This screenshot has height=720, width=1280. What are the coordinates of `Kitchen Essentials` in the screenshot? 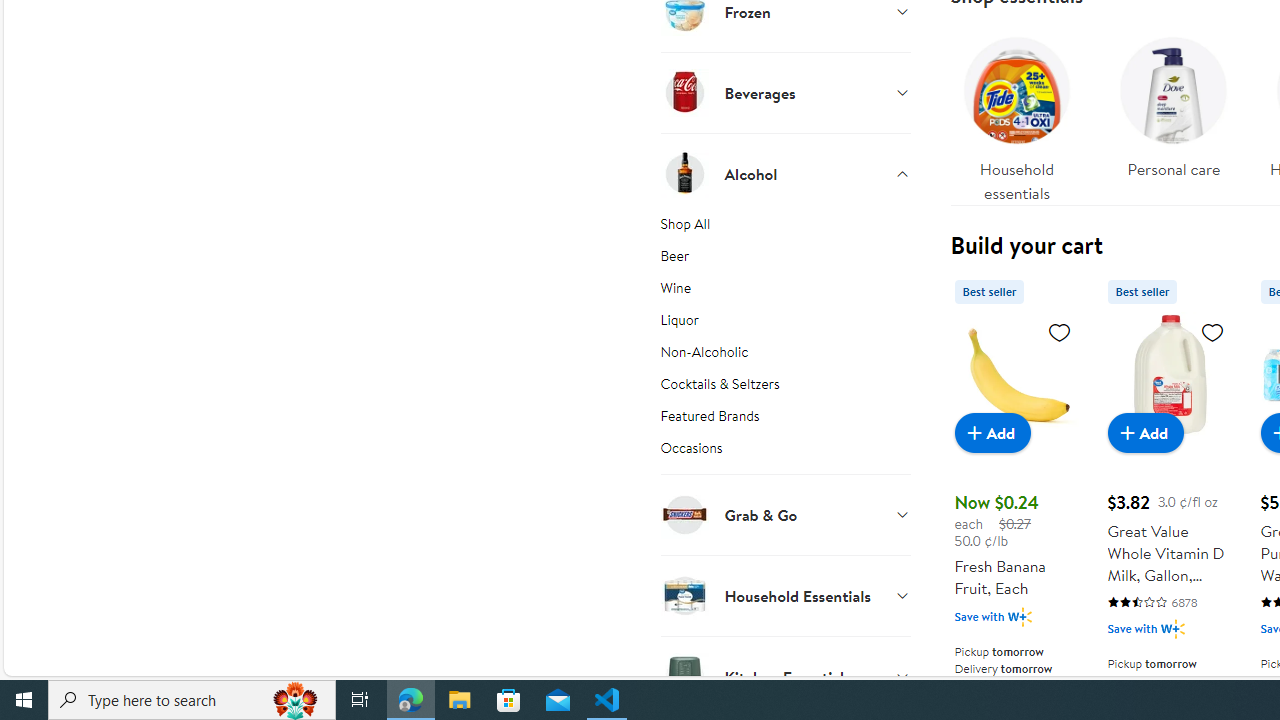 It's located at (786, 676).